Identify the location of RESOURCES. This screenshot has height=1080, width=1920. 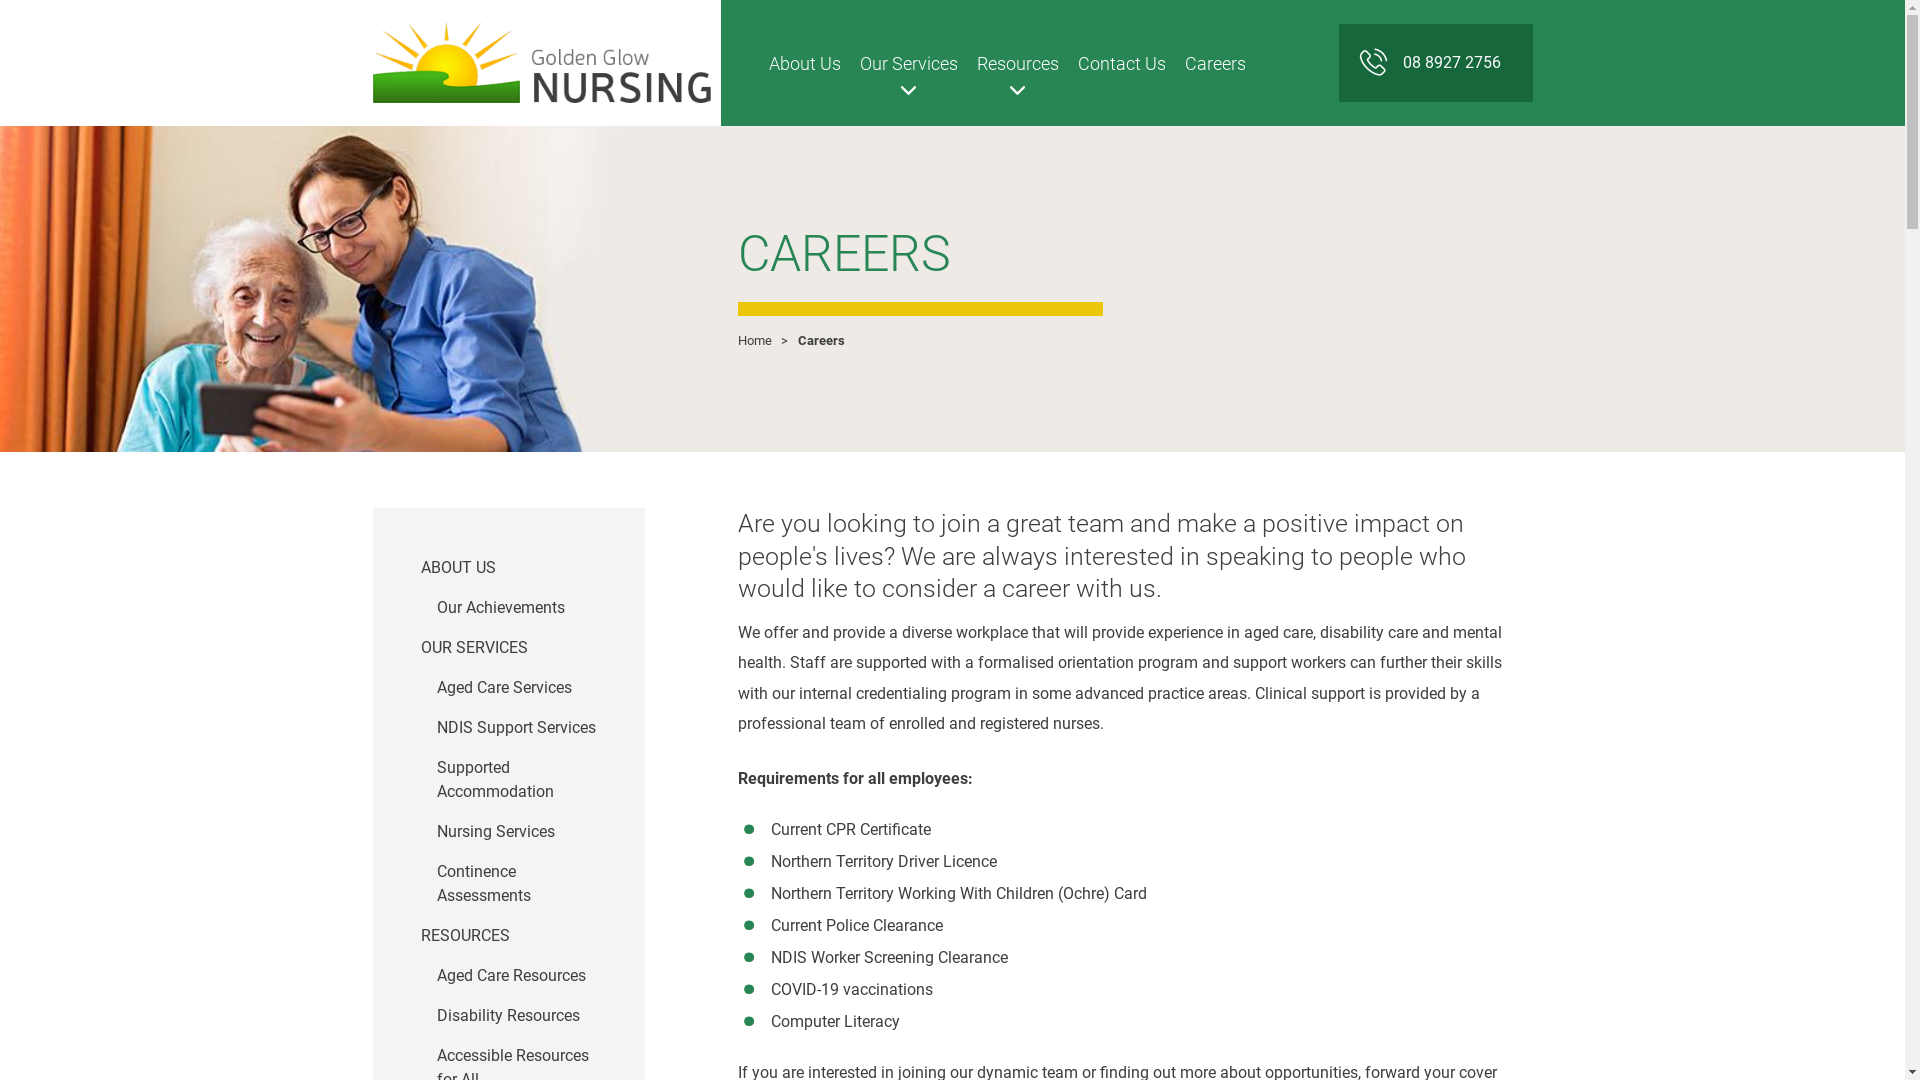
(508, 936).